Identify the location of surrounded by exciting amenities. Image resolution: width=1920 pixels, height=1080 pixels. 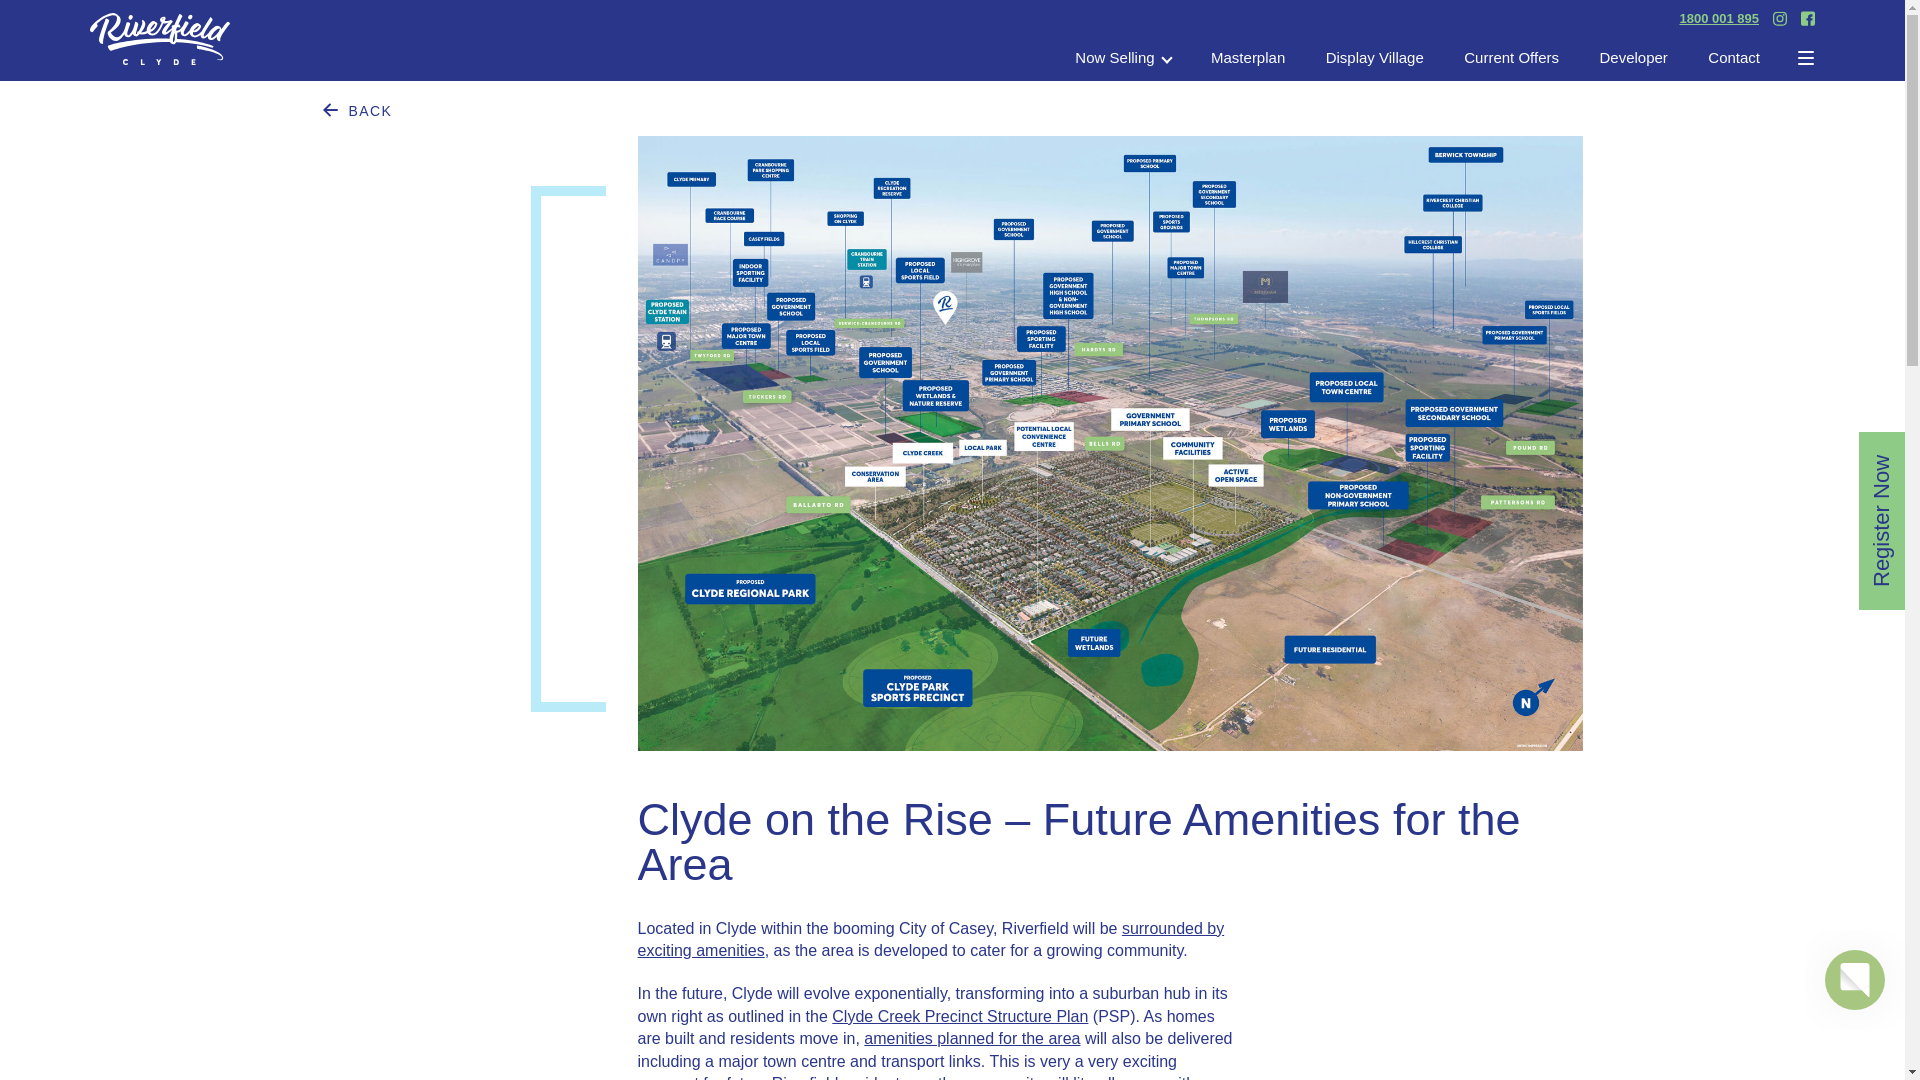
(930, 940).